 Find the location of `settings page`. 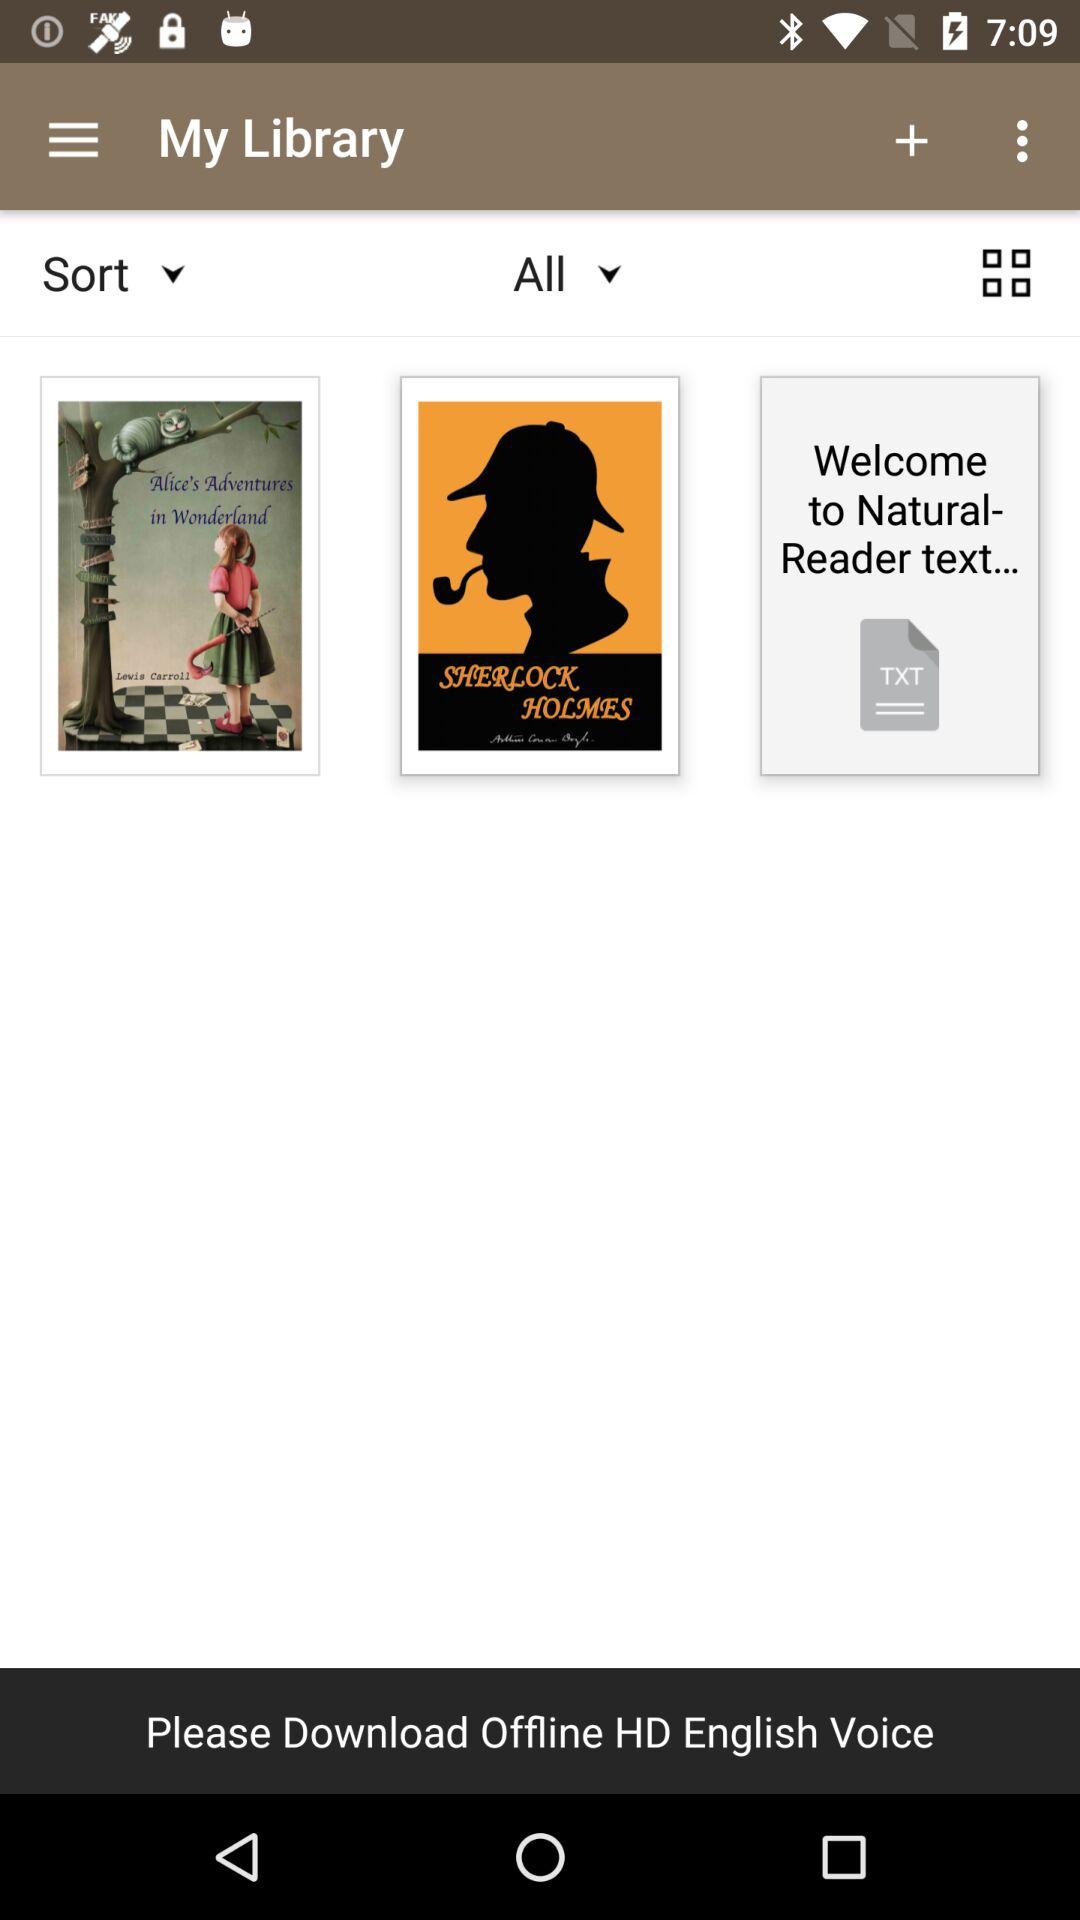

settings page is located at coordinates (1006, 273).